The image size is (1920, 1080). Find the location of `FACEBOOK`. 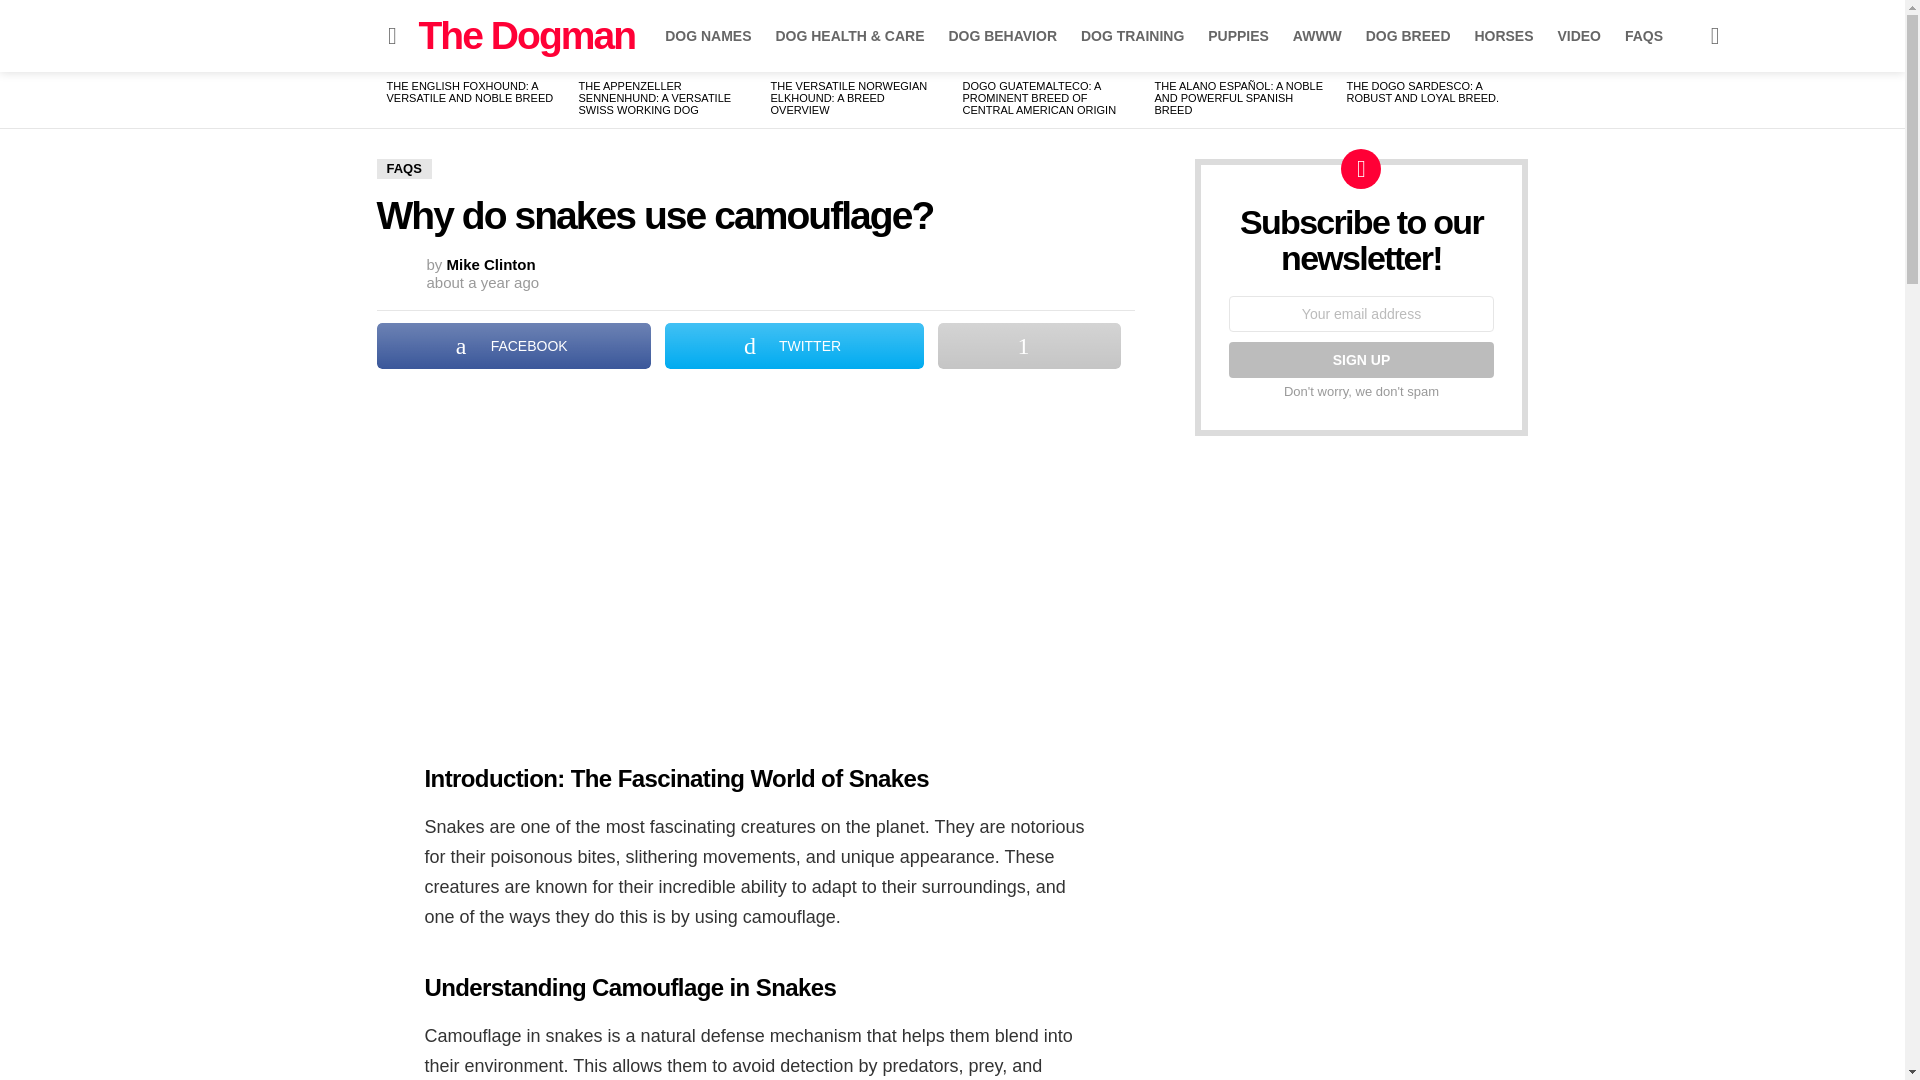

FACEBOOK is located at coordinates (513, 346).